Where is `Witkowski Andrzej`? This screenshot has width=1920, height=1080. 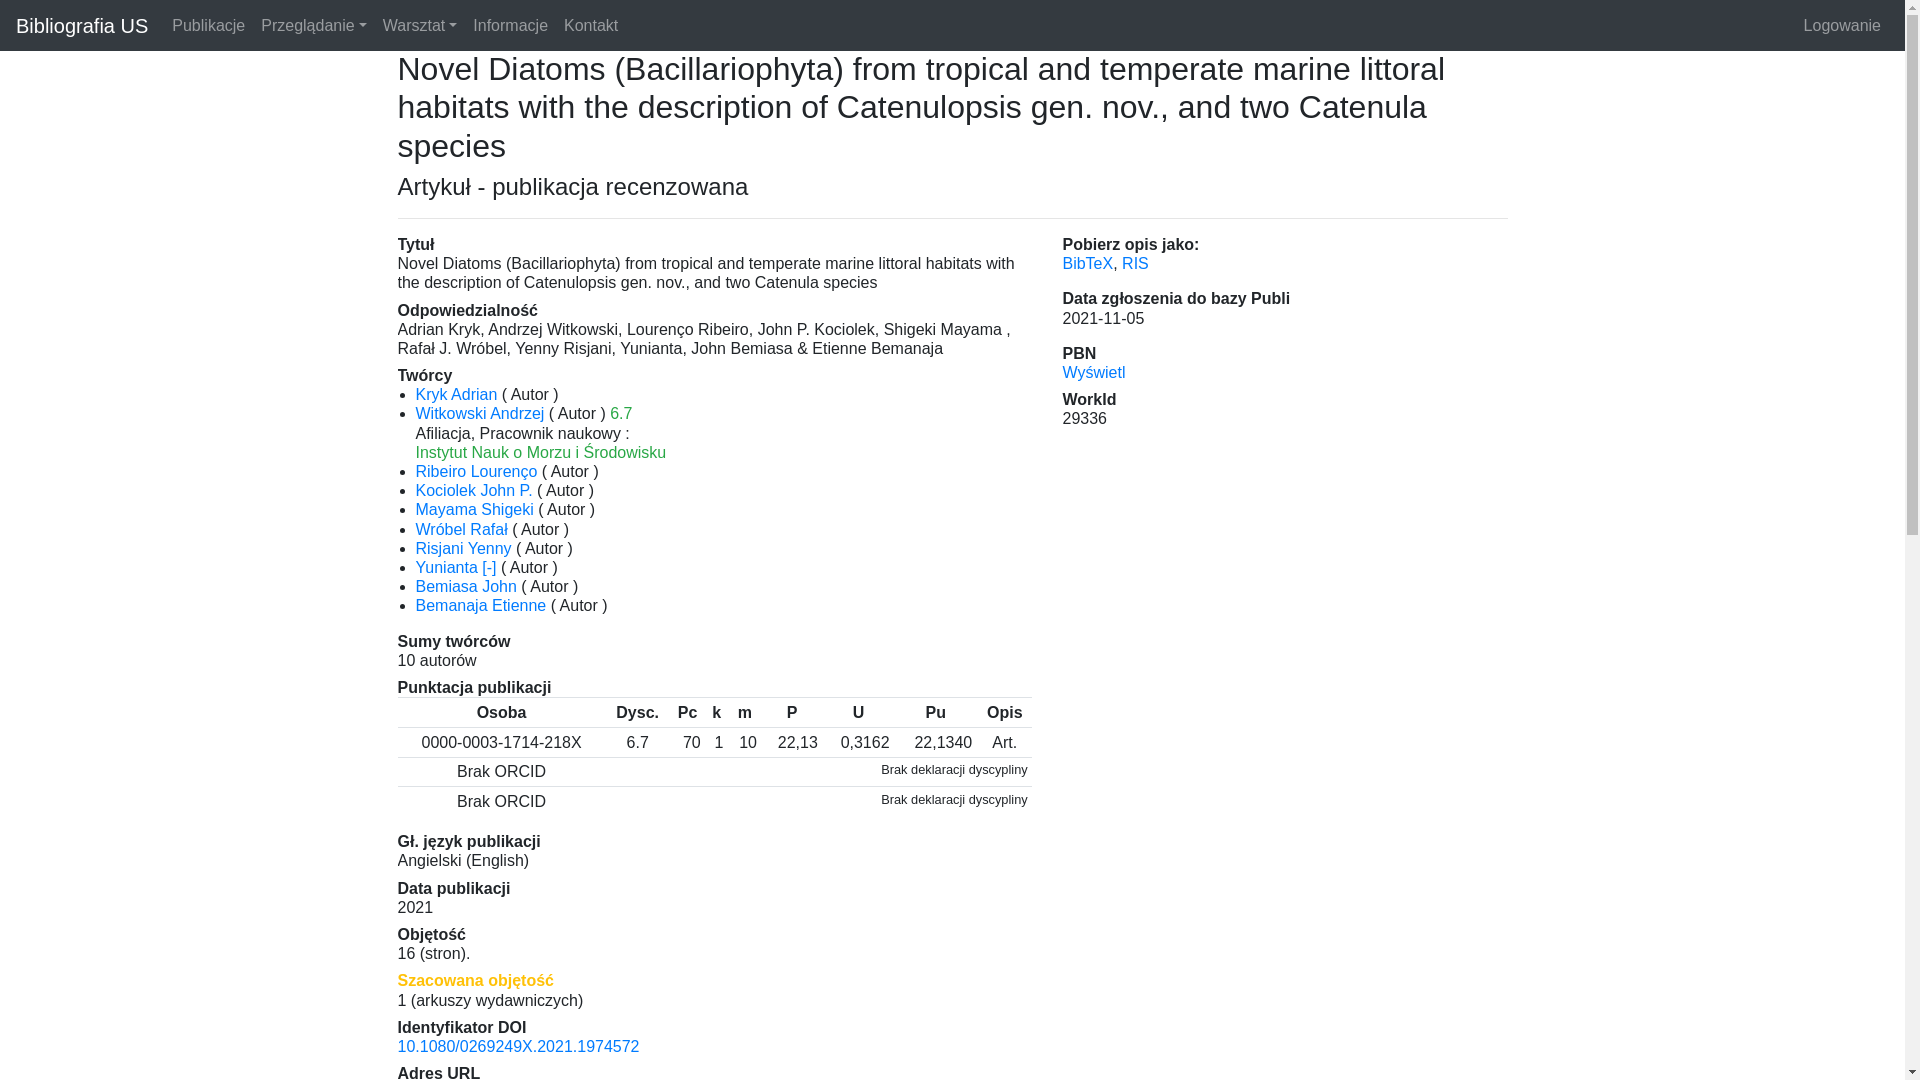
Witkowski Andrzej is located at coordinates (480, 414).